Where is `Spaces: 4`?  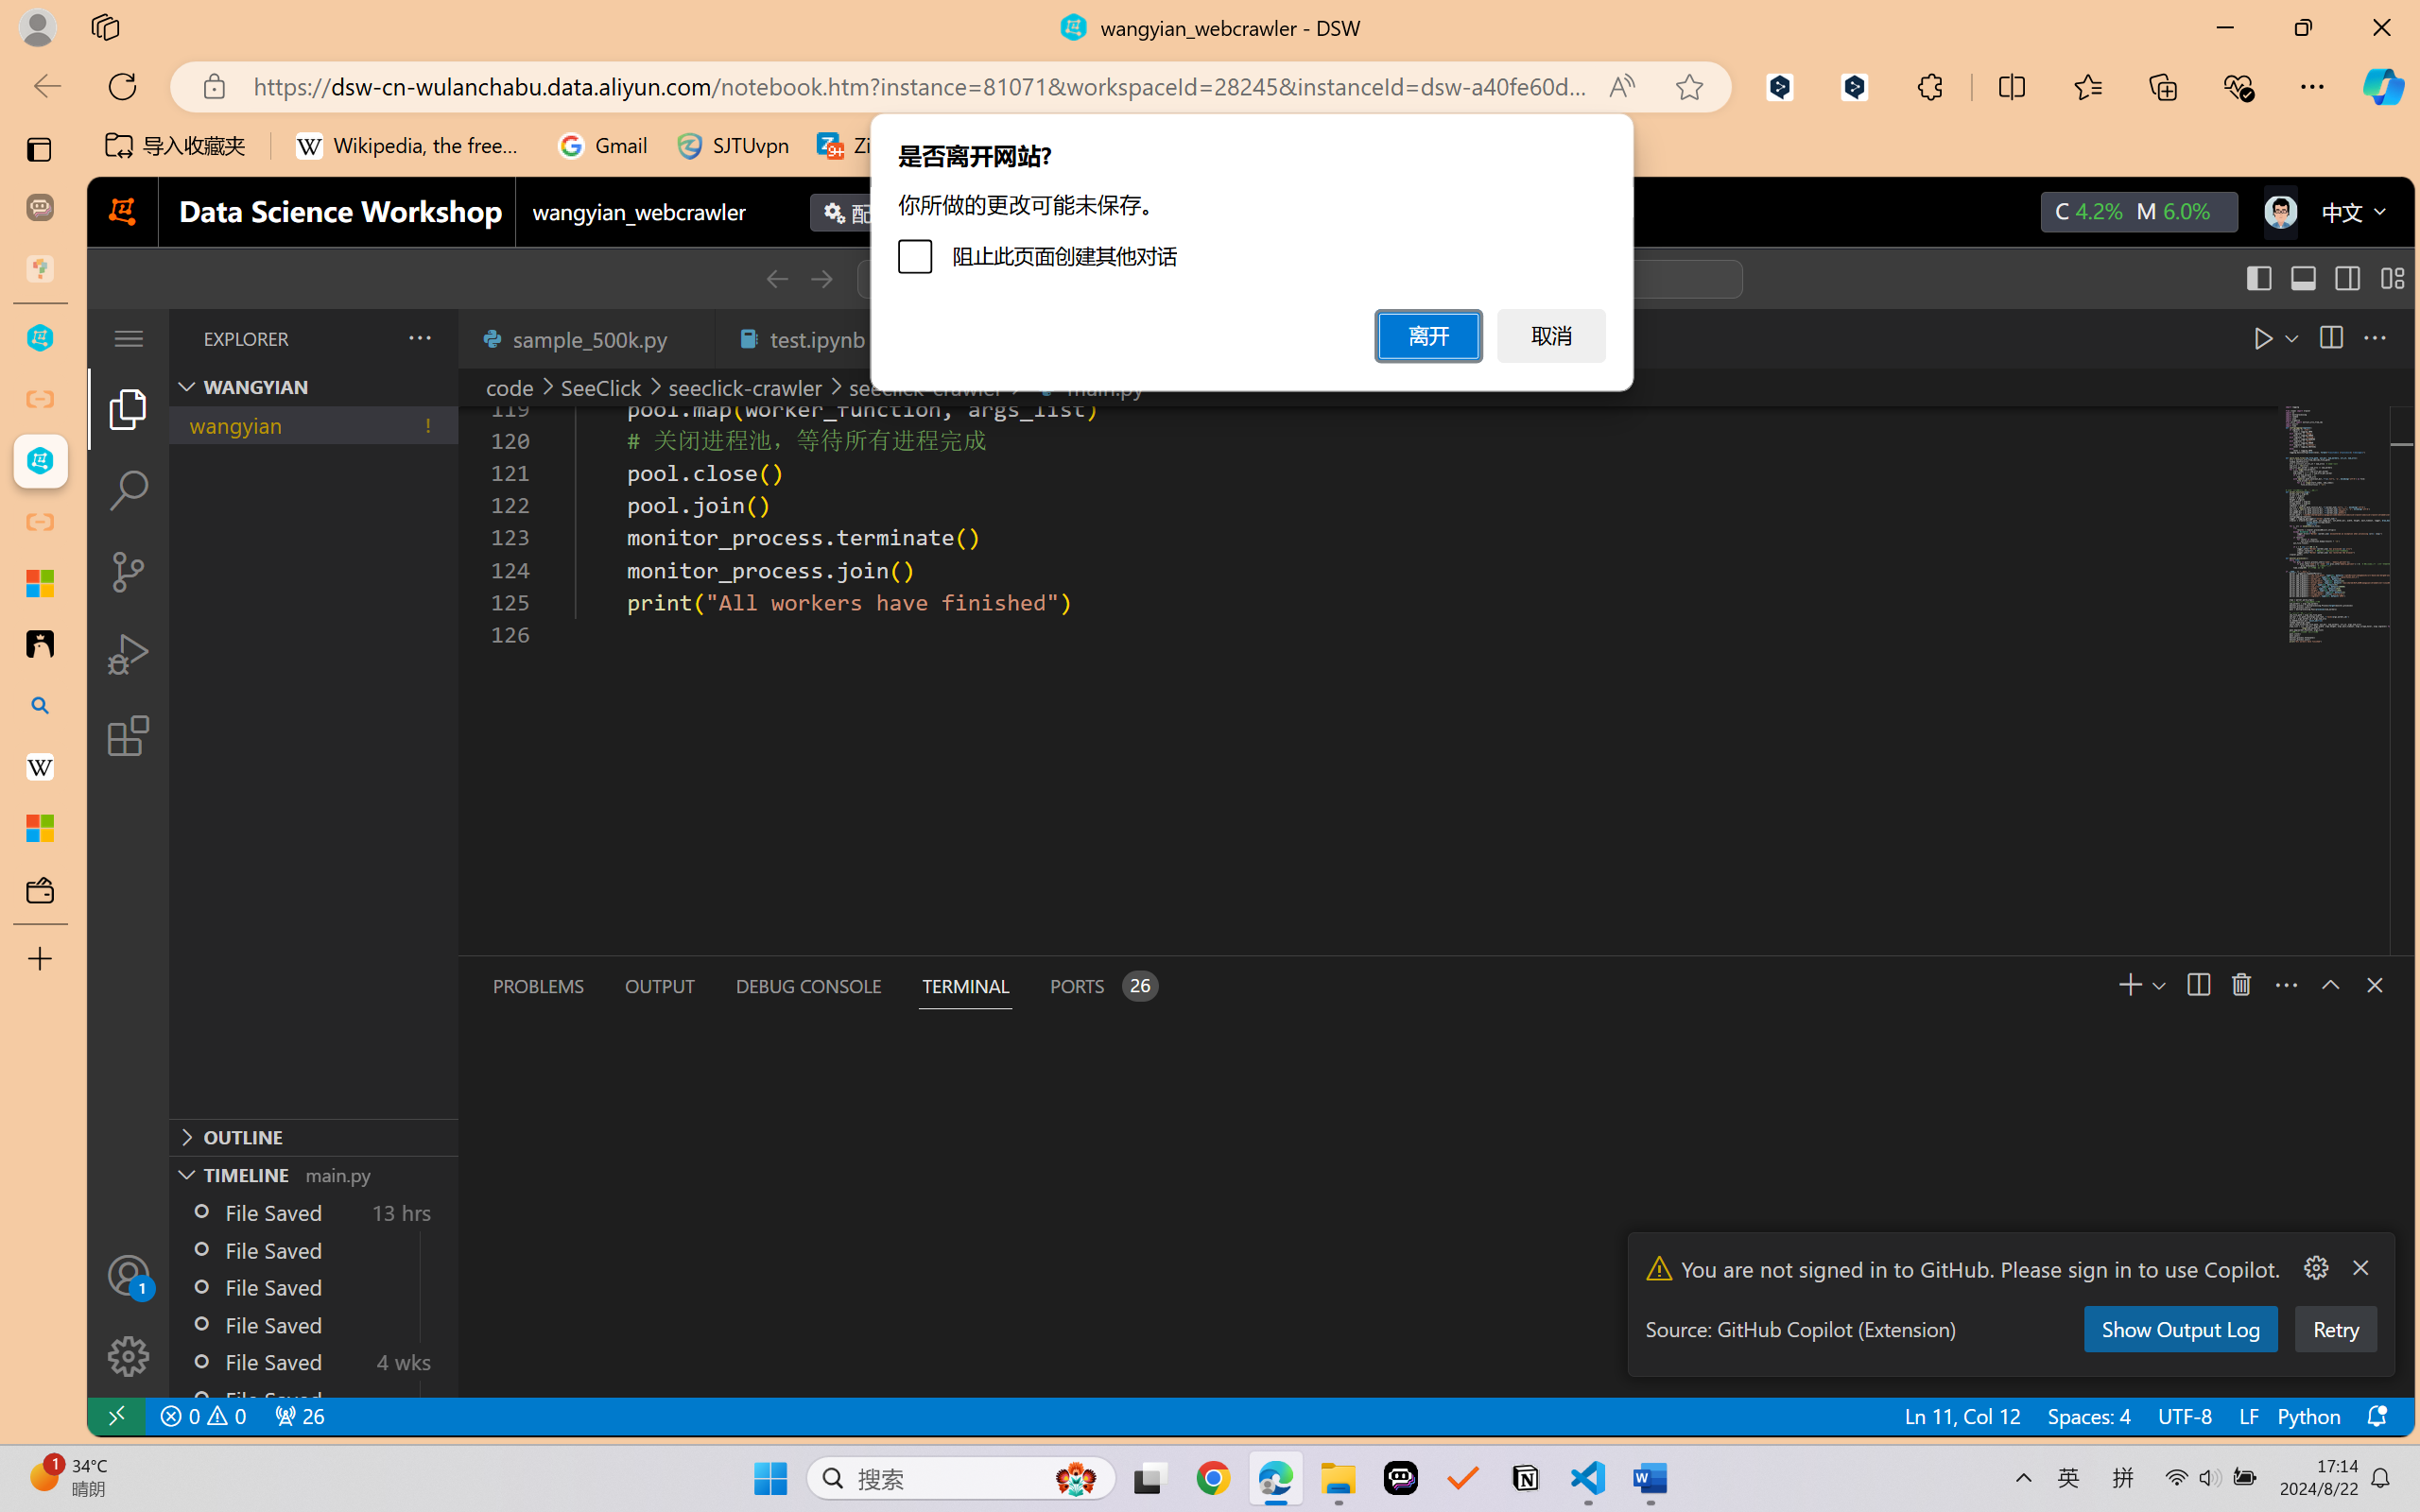
Spaces: 4 is located at coordinates (2088, 1416).